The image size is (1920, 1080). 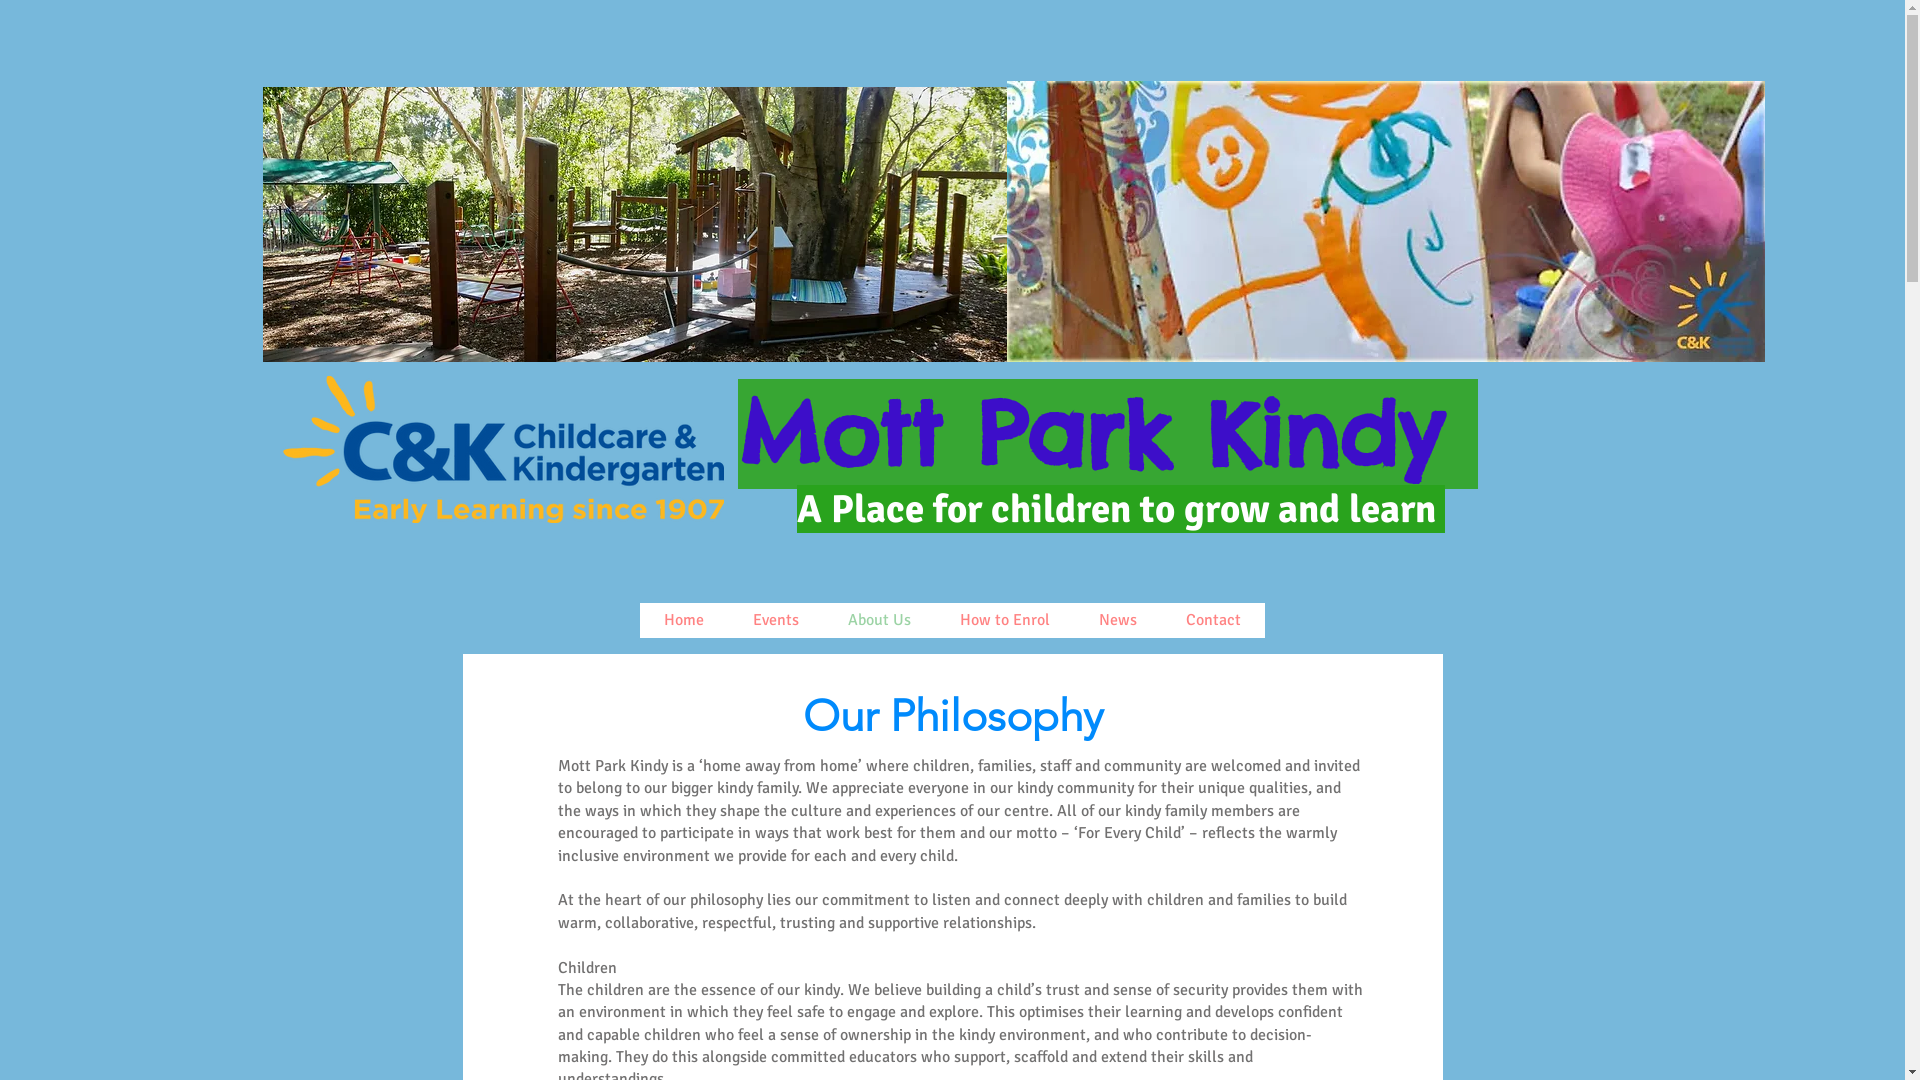 What do you see at coordinates (1004, 620) in the screenshot?
I see `How to Enrol` at bounding box center [1004, 620].